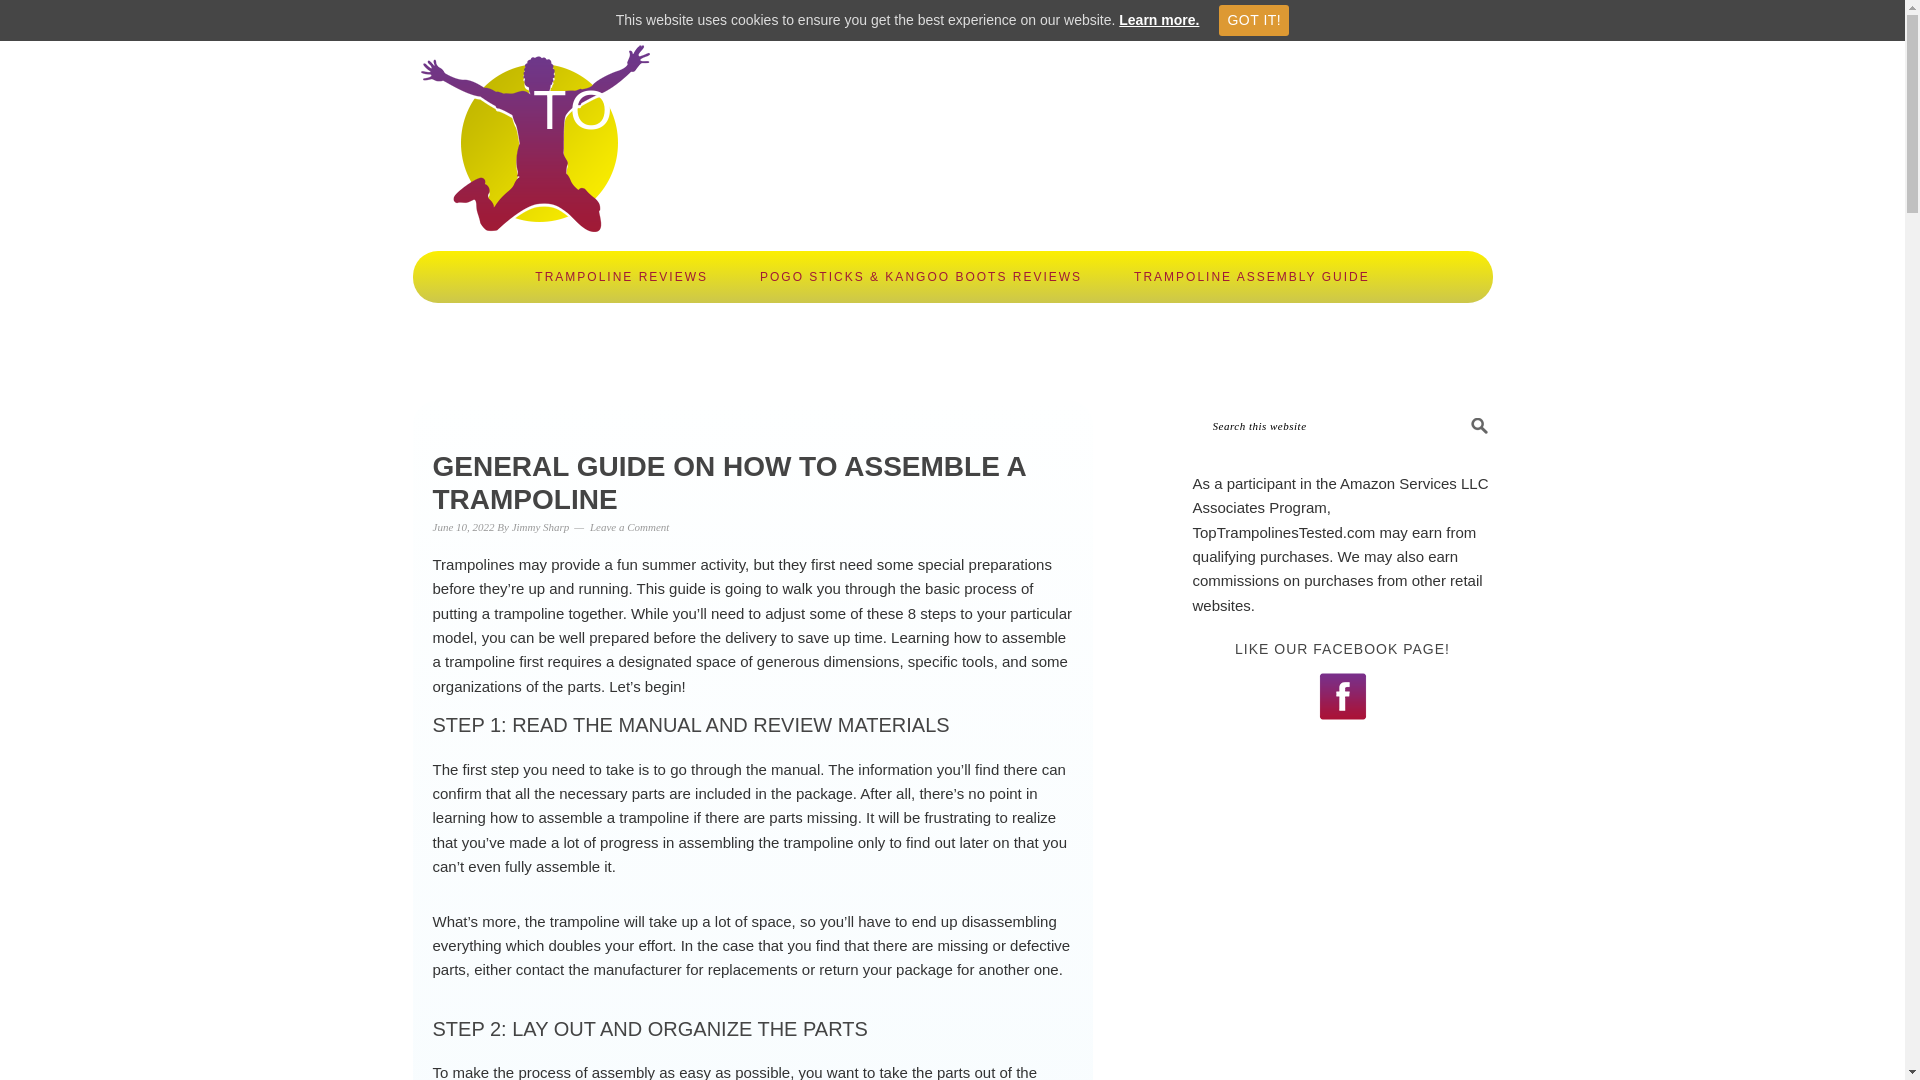  Describe the element at coordinates (1252, 276) in the screenshot. I see `TRAMPOLINE ASSEMBLY GUIDE` at that location.